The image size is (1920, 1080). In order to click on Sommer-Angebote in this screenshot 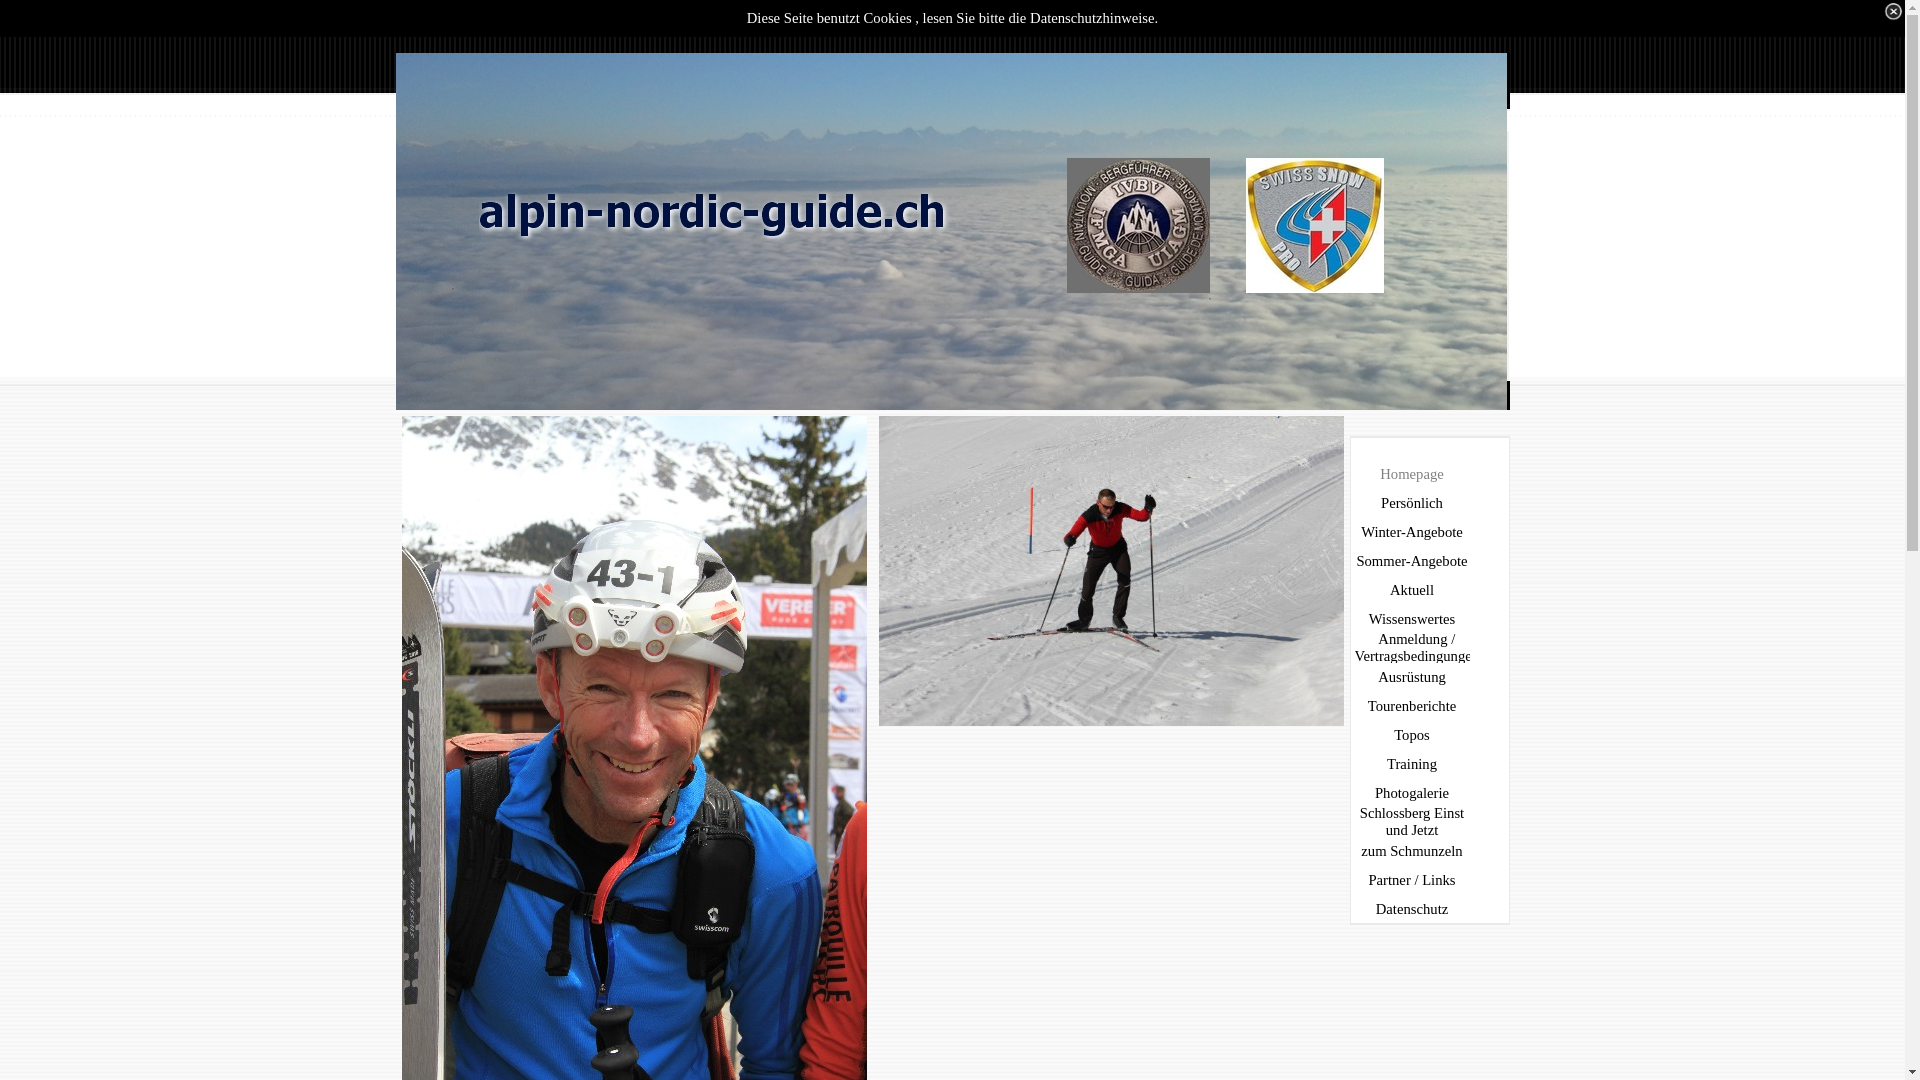, I will do `click(1414, 562)`.